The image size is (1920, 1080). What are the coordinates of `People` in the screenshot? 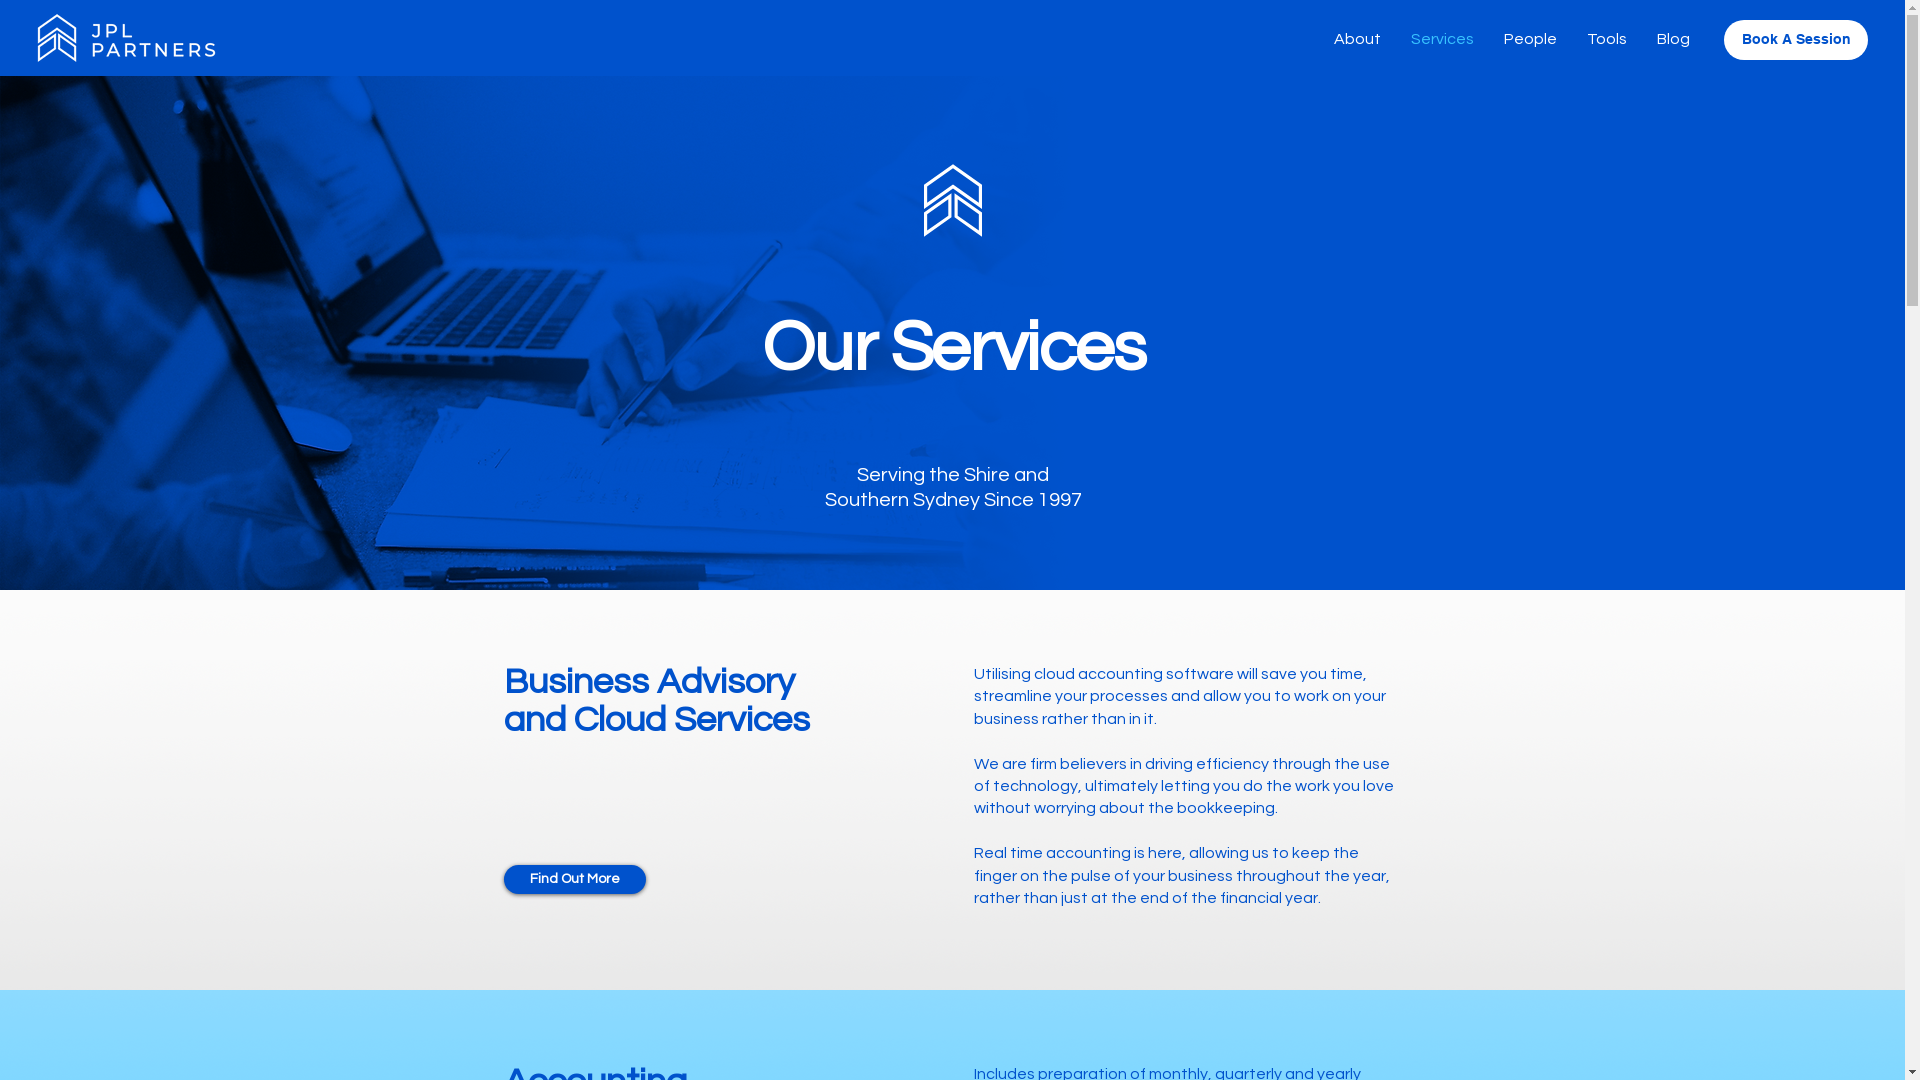 It's located at (1530, 39).